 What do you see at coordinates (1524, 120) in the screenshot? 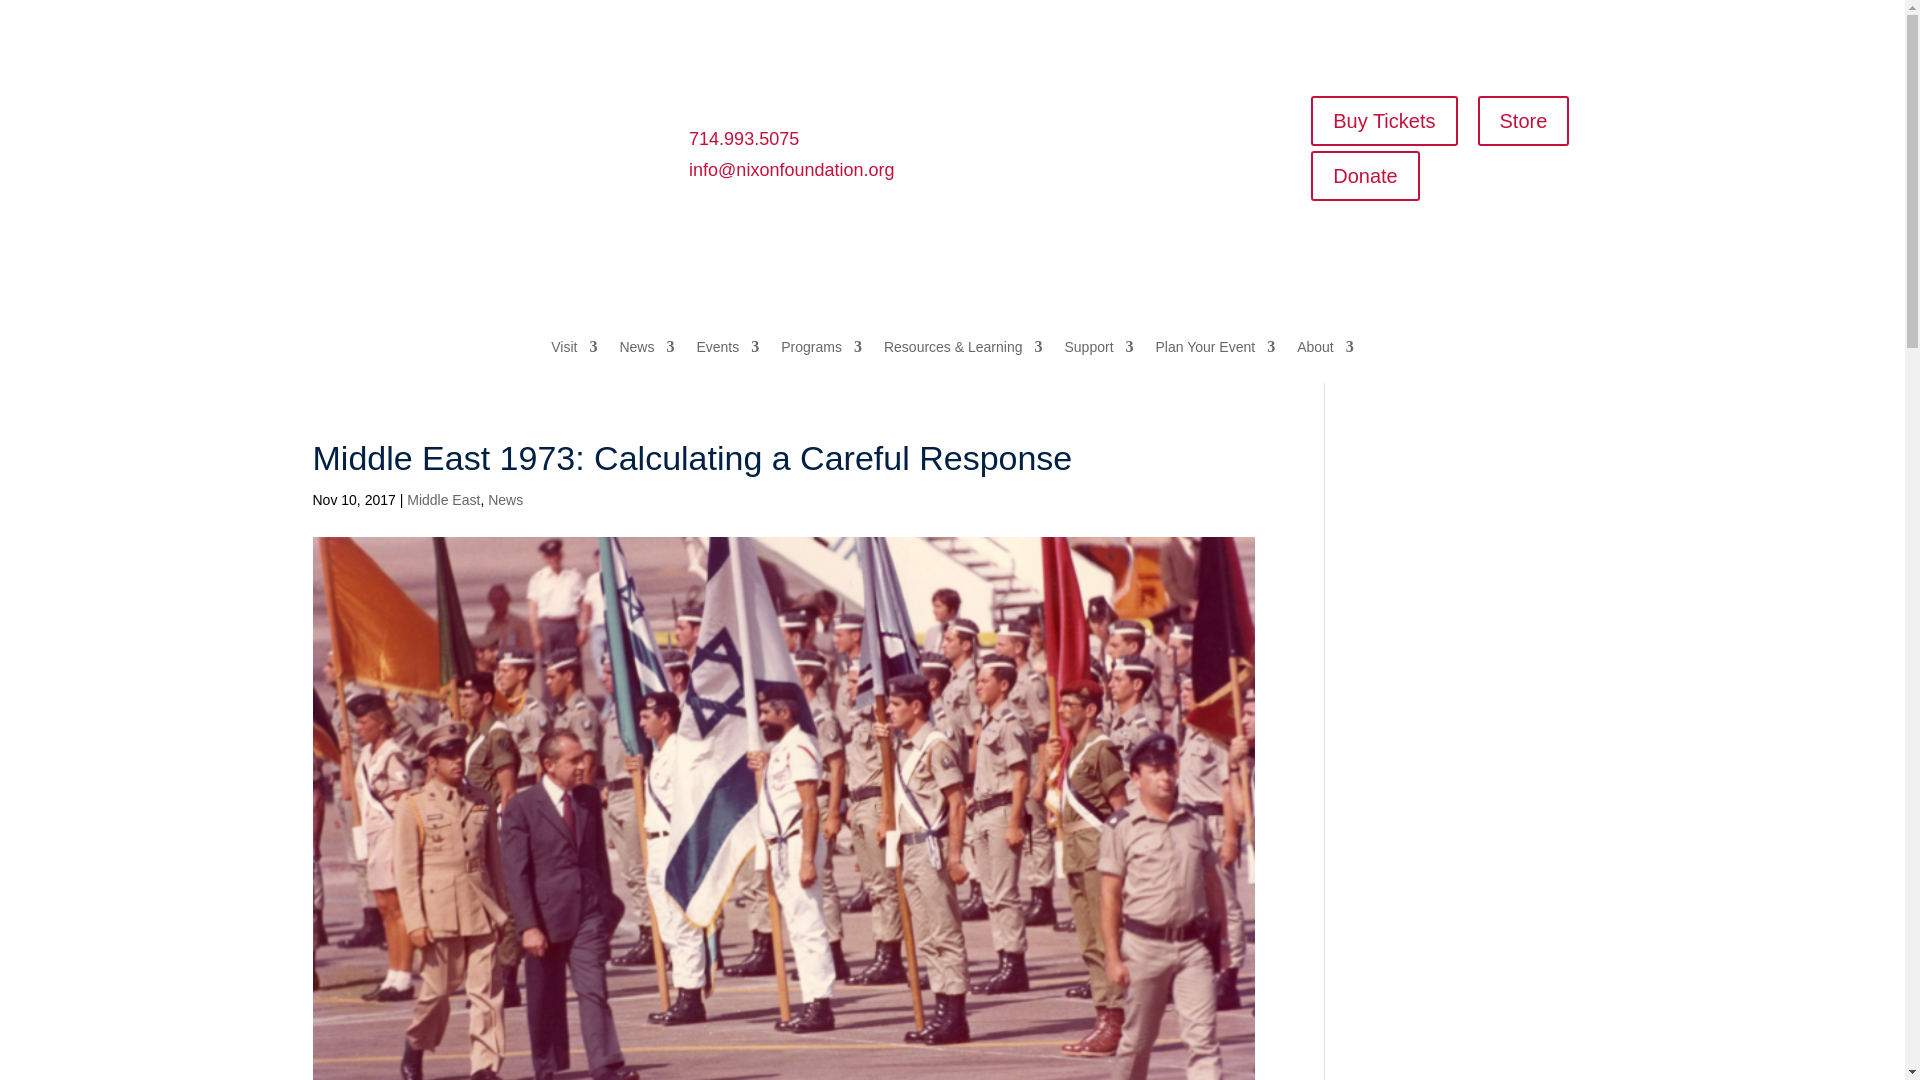
I see `Store` at bounding box center [1524, 120].